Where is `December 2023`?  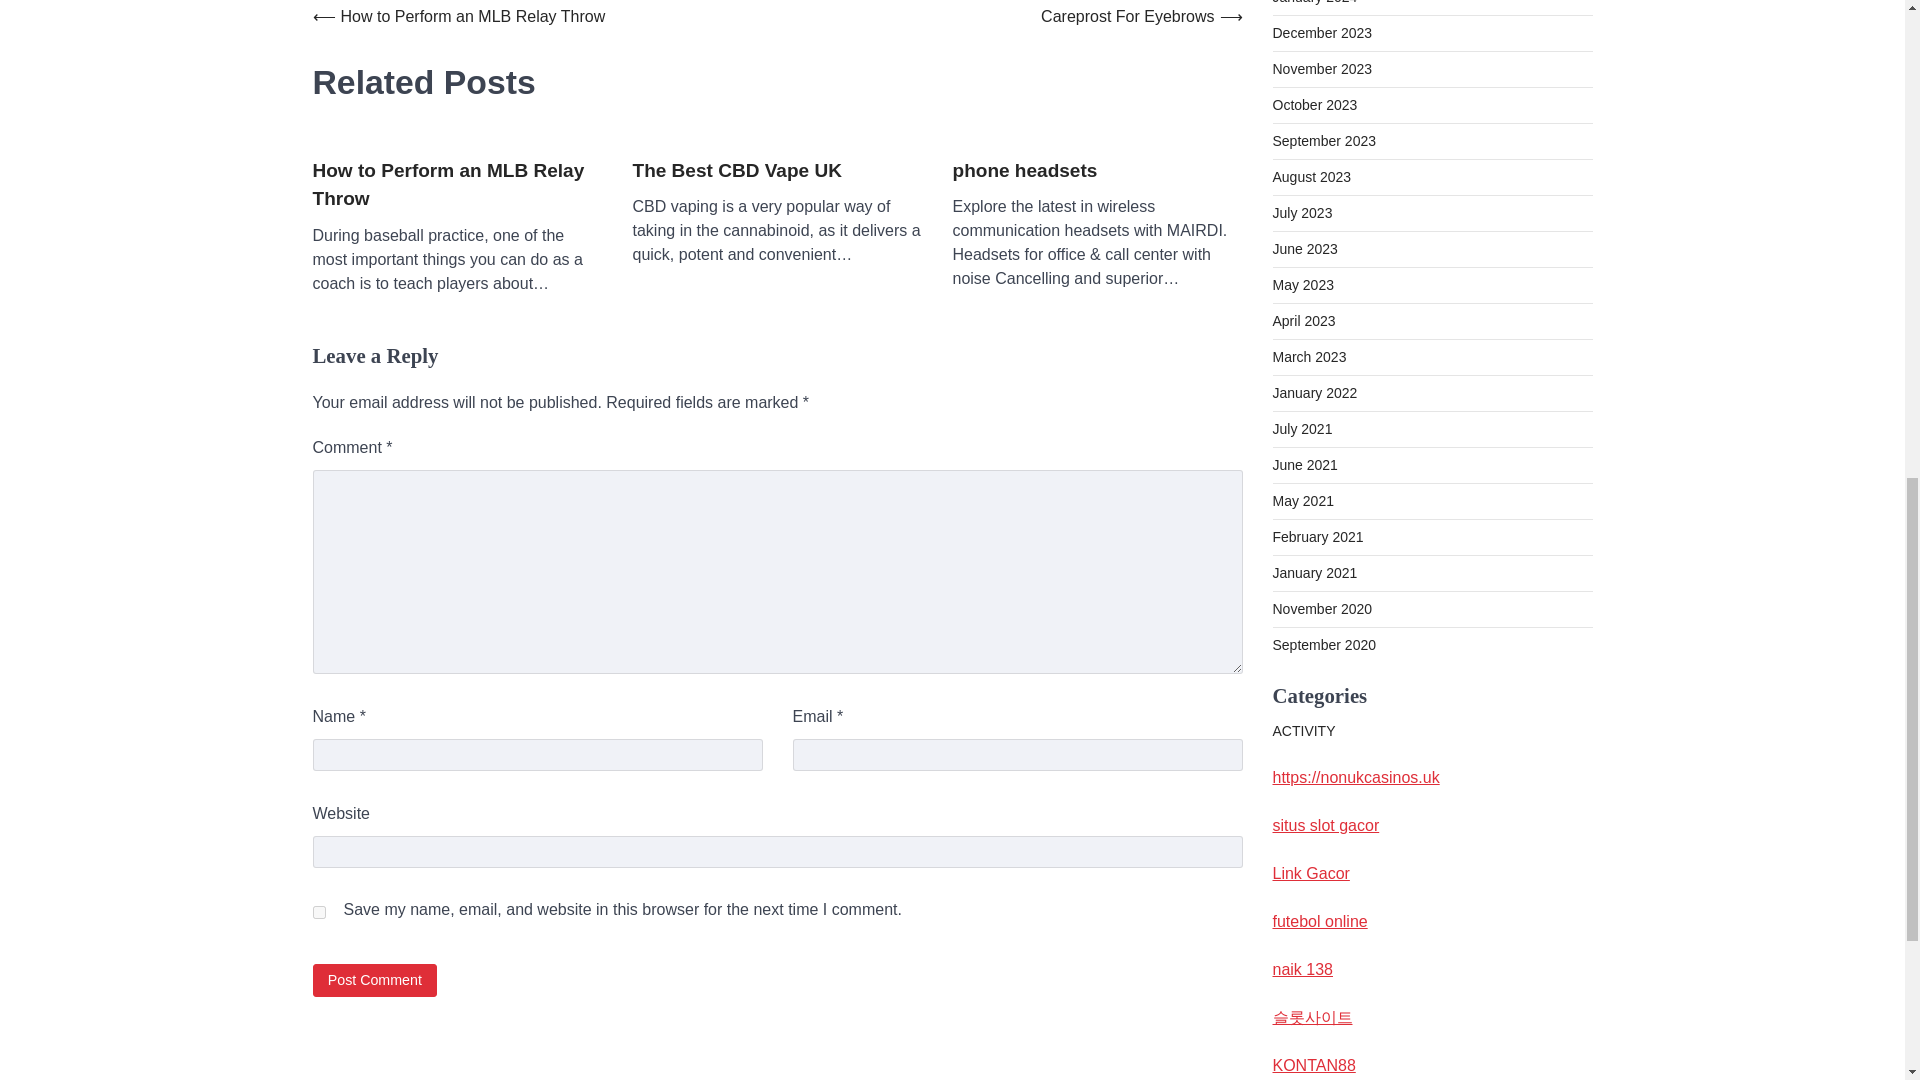
December 2023 is located at coordinates (1322, 32).